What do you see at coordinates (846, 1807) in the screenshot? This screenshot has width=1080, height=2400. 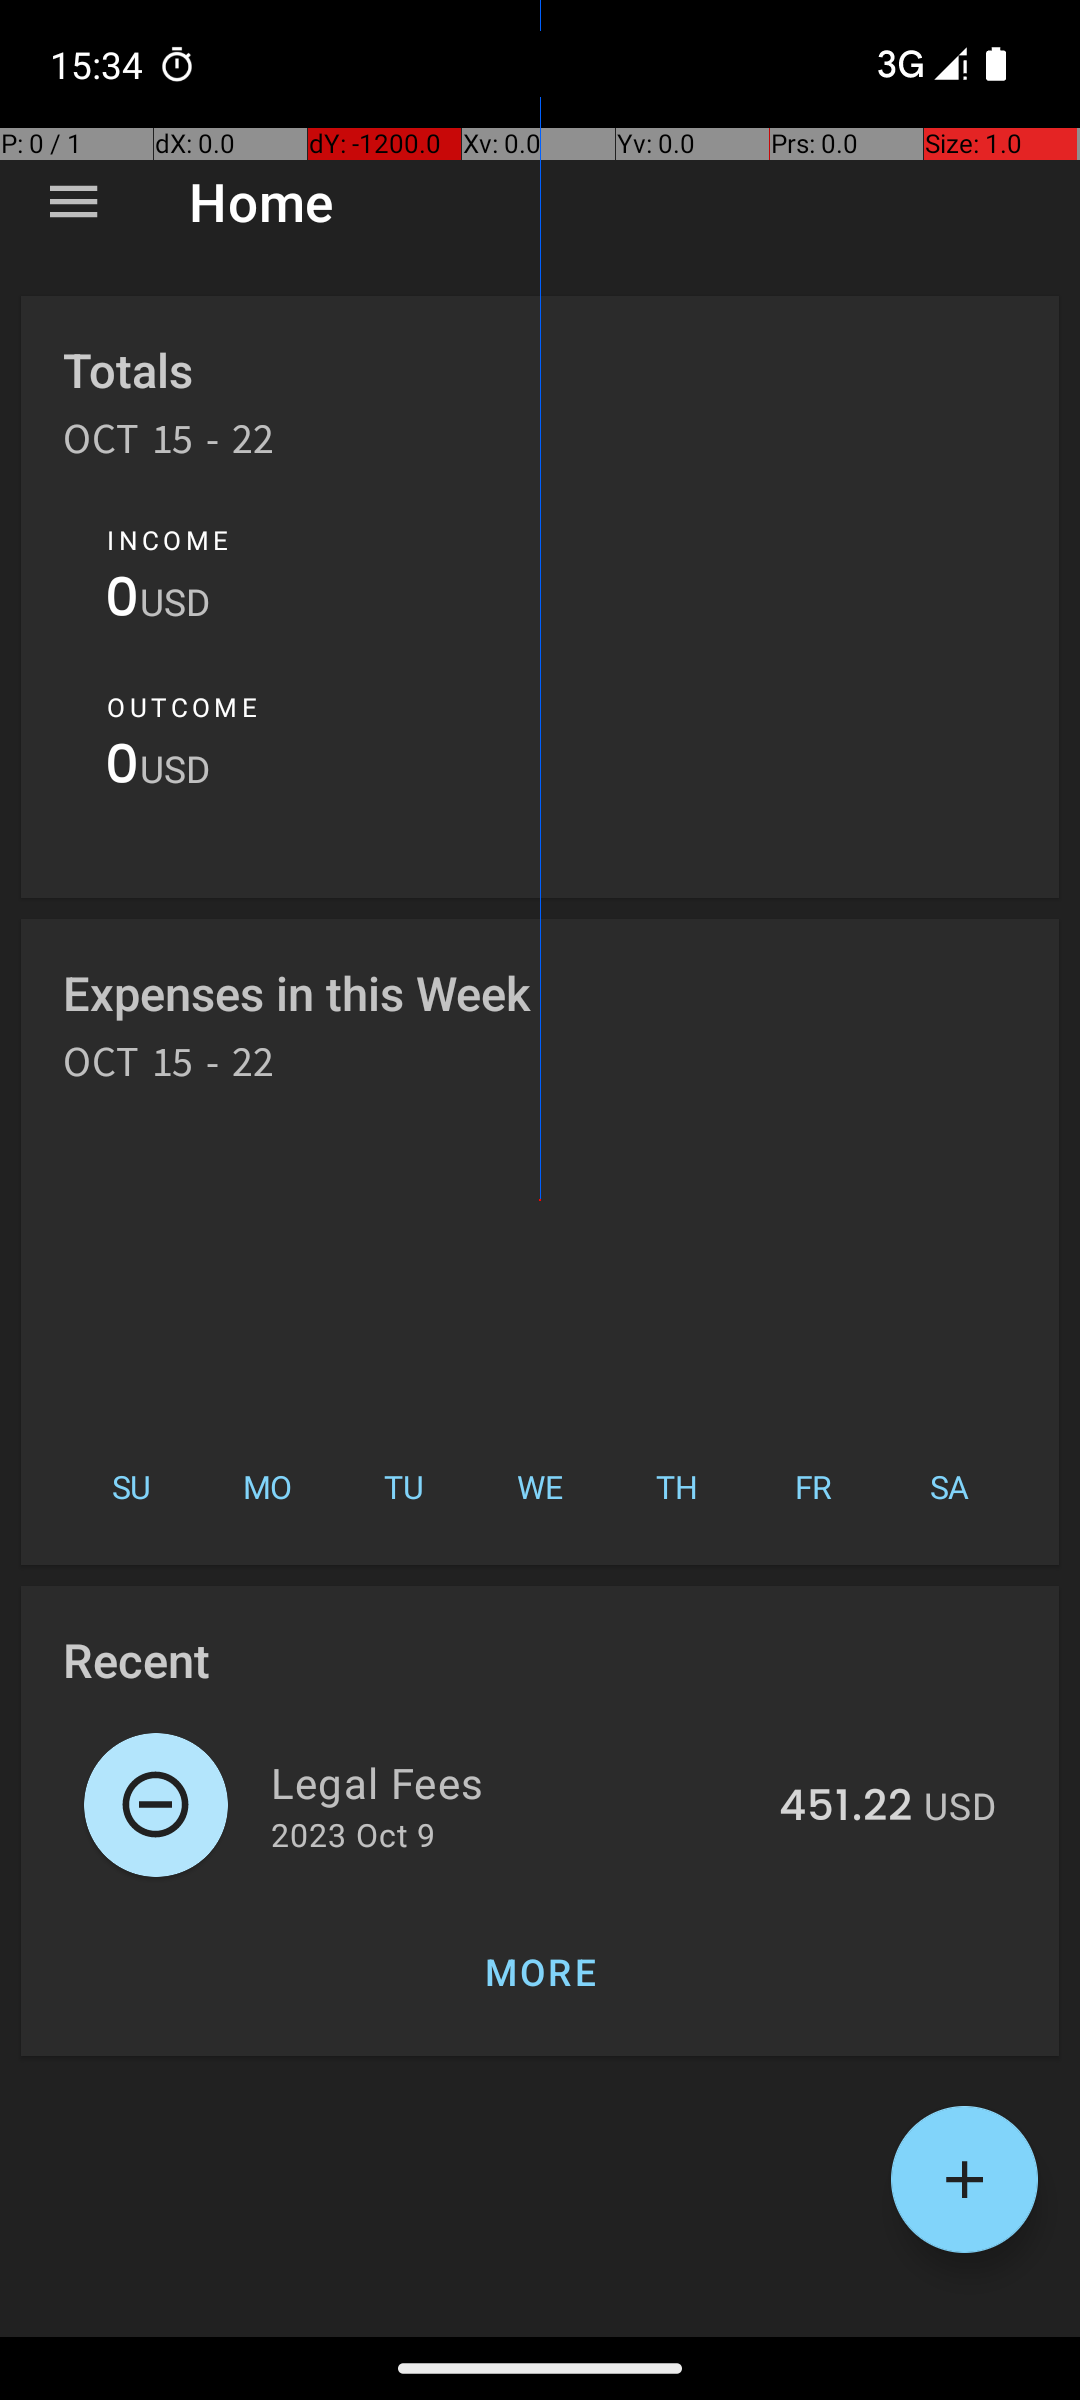 I see `451.22` at bounding box center [846, 1807].